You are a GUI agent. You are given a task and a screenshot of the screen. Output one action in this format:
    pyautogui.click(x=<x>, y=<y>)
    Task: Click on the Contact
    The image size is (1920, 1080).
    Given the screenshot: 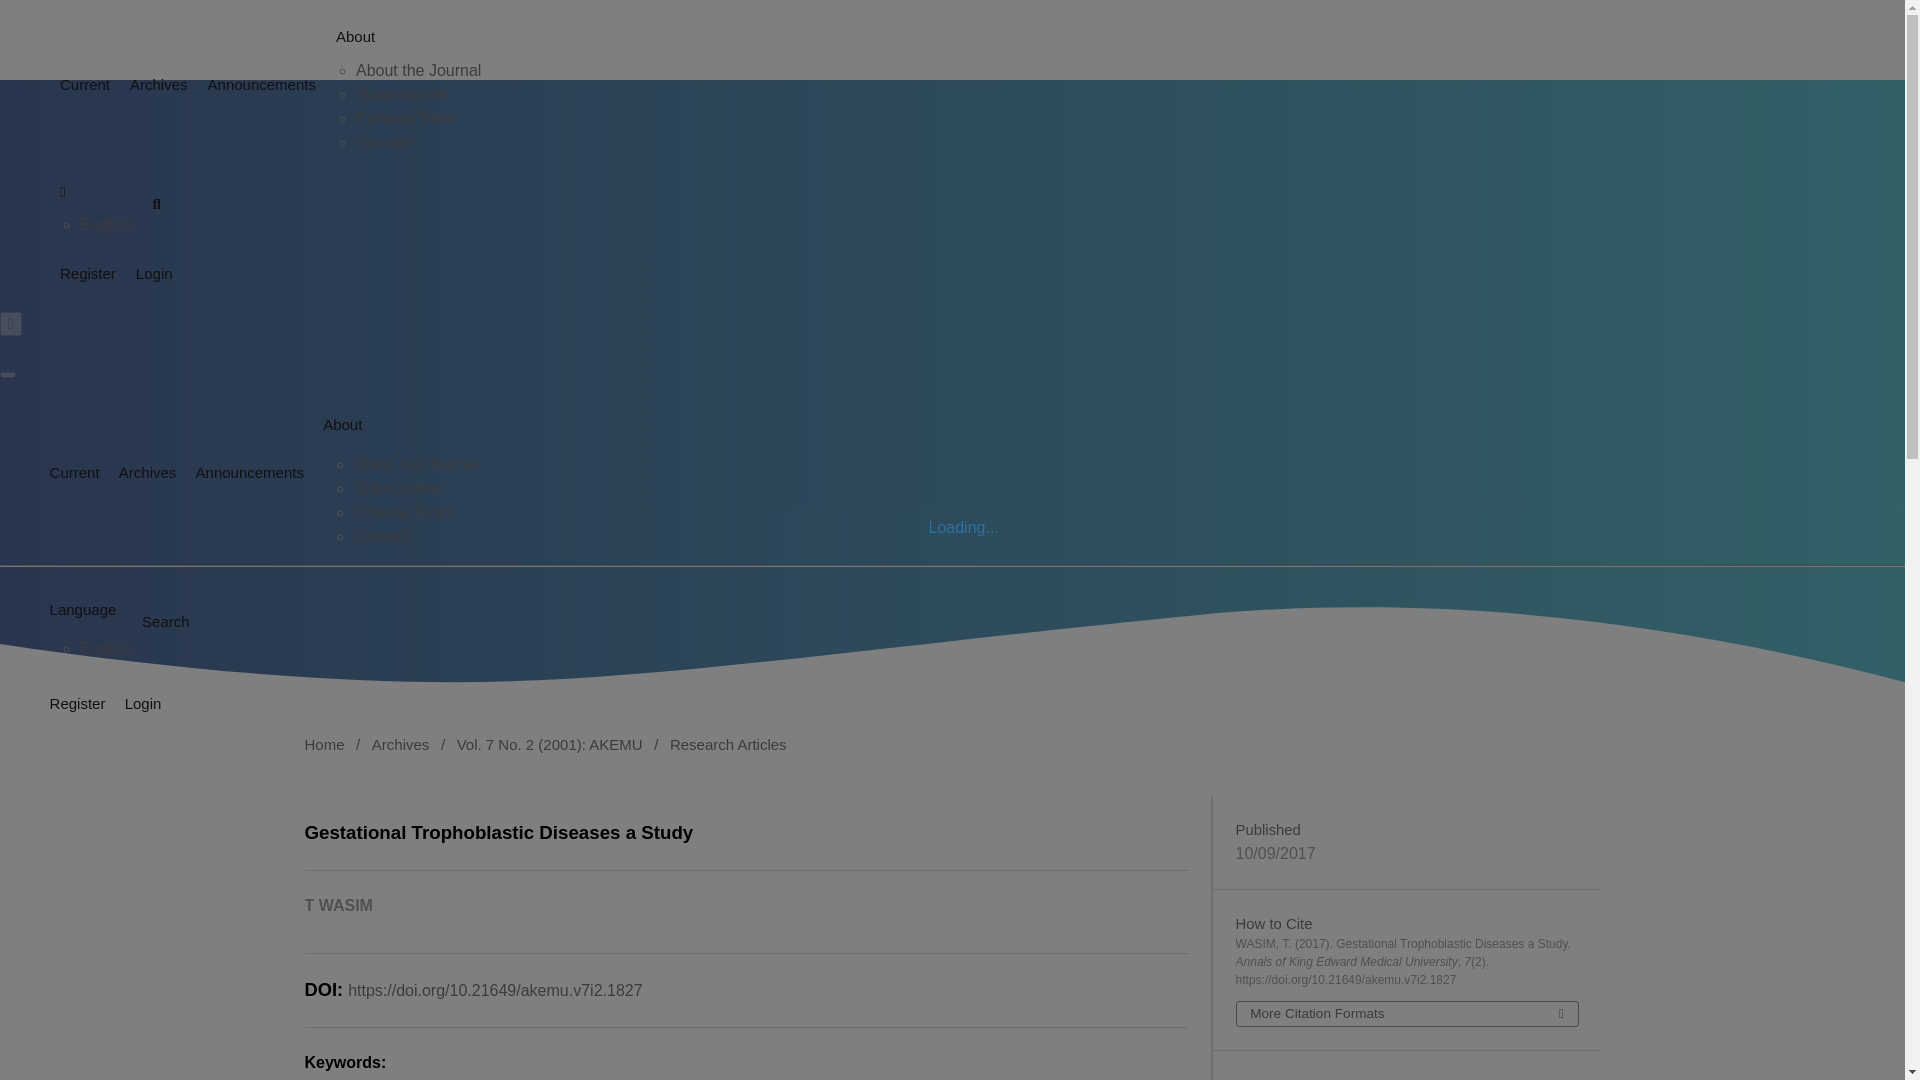 What is the action you would take?
    pyautogui.click(x=382, y=142)
    